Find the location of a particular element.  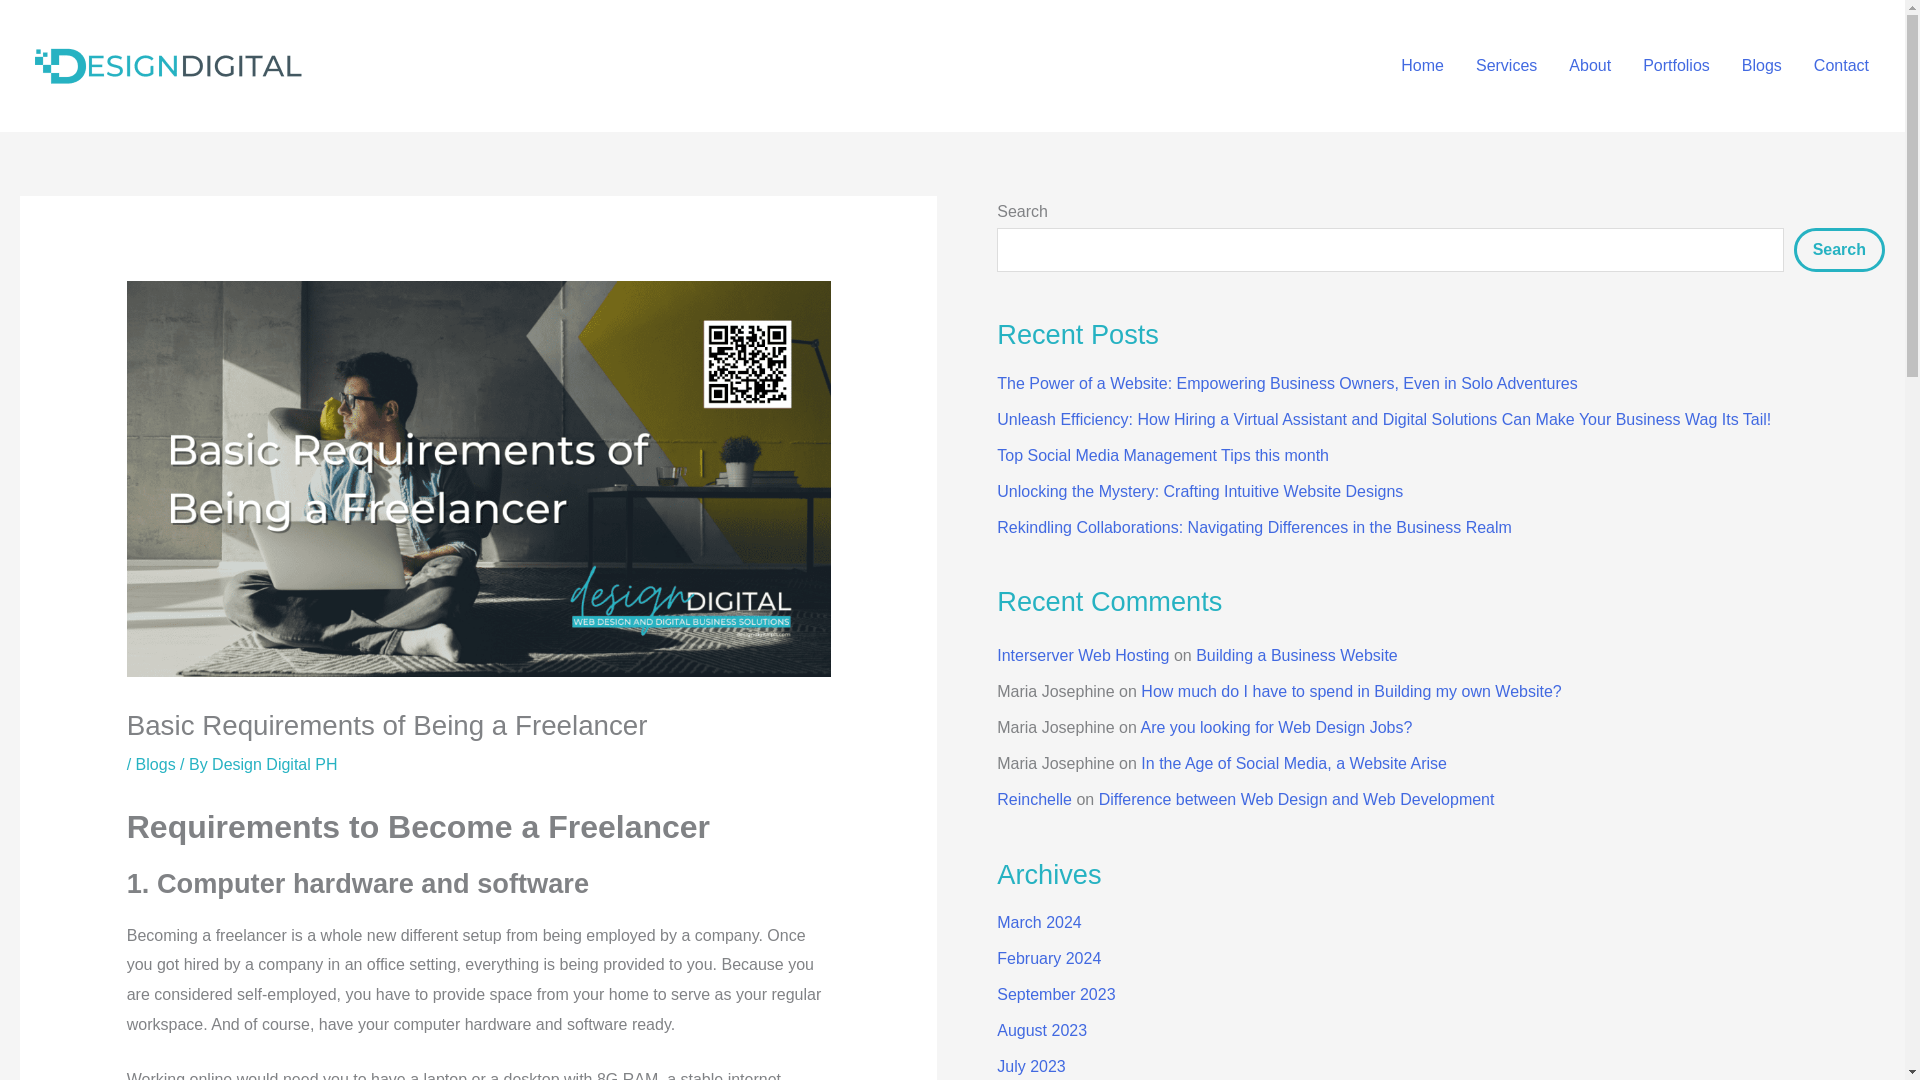

September 2023 is located at coordinates (1056, 994).